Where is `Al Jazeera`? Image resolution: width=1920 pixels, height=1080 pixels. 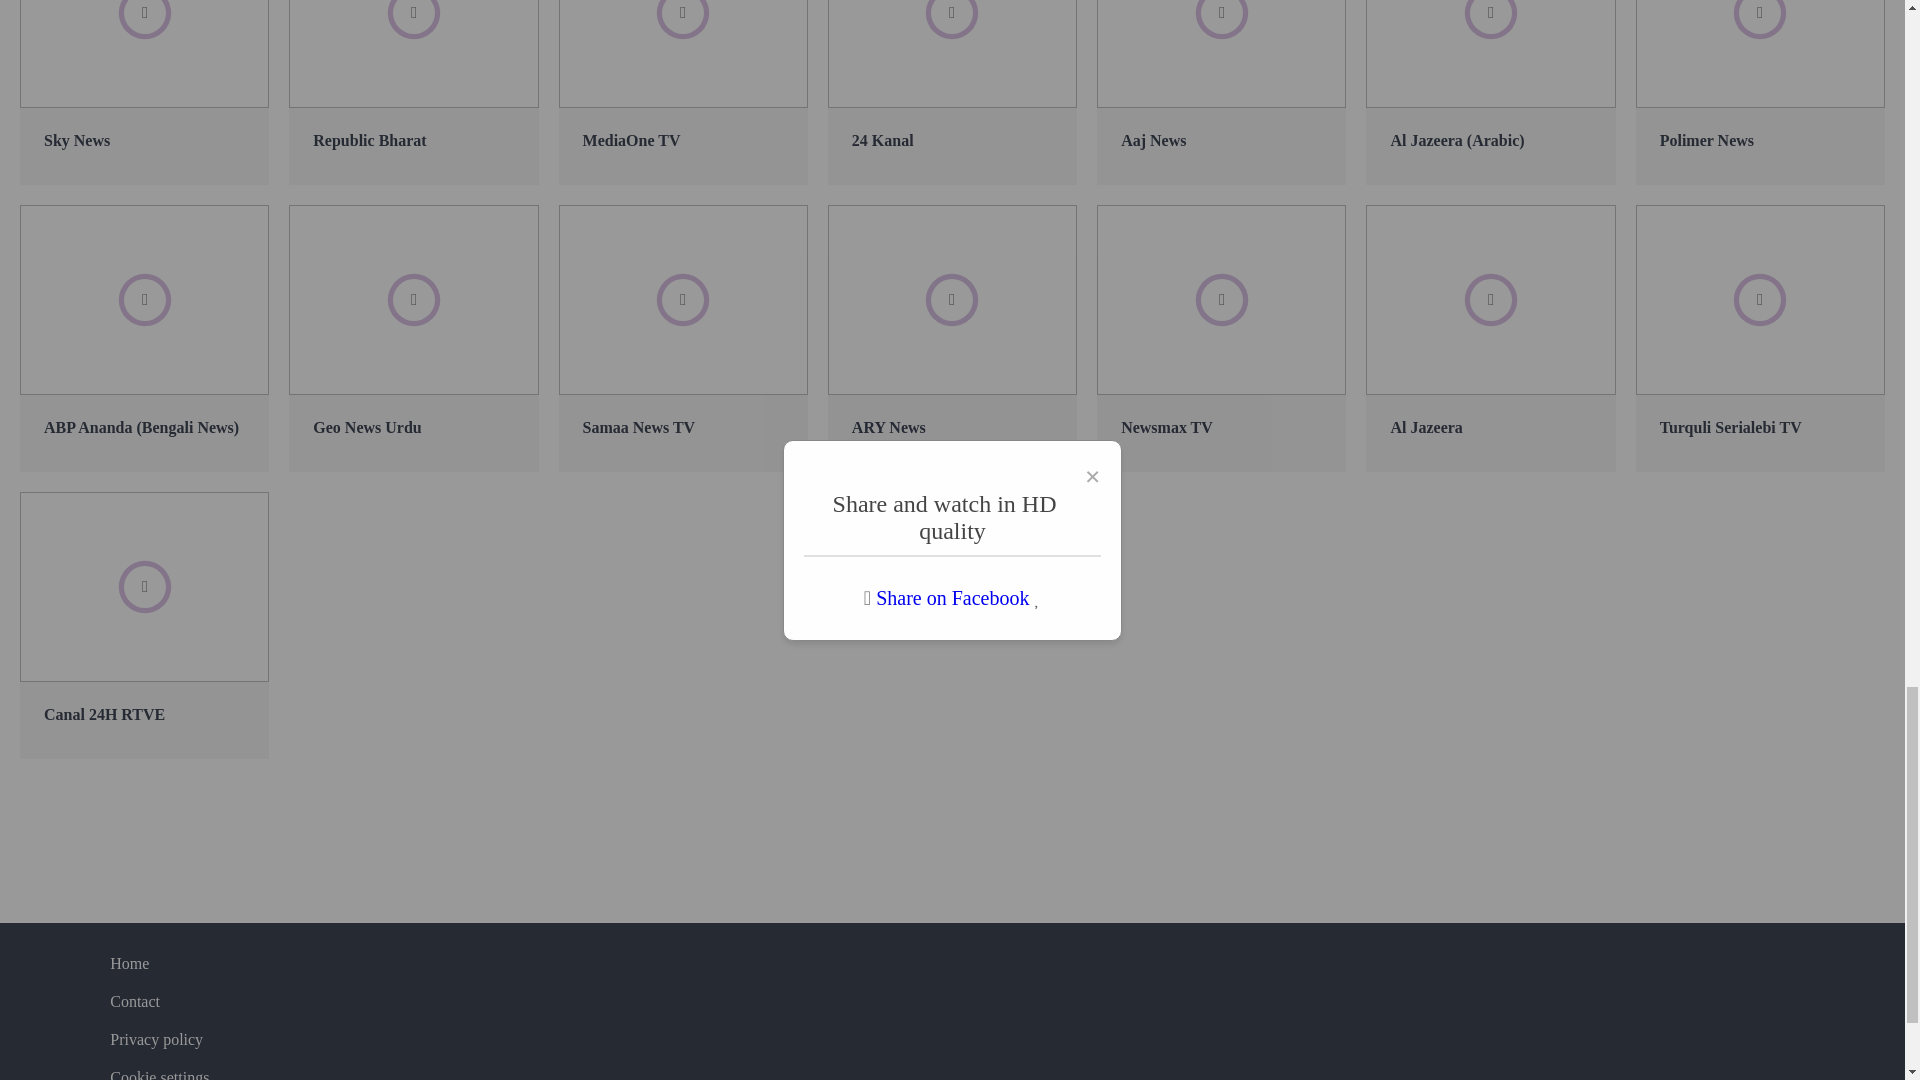
Al Jazeera is located at coordinates (1490, 338).